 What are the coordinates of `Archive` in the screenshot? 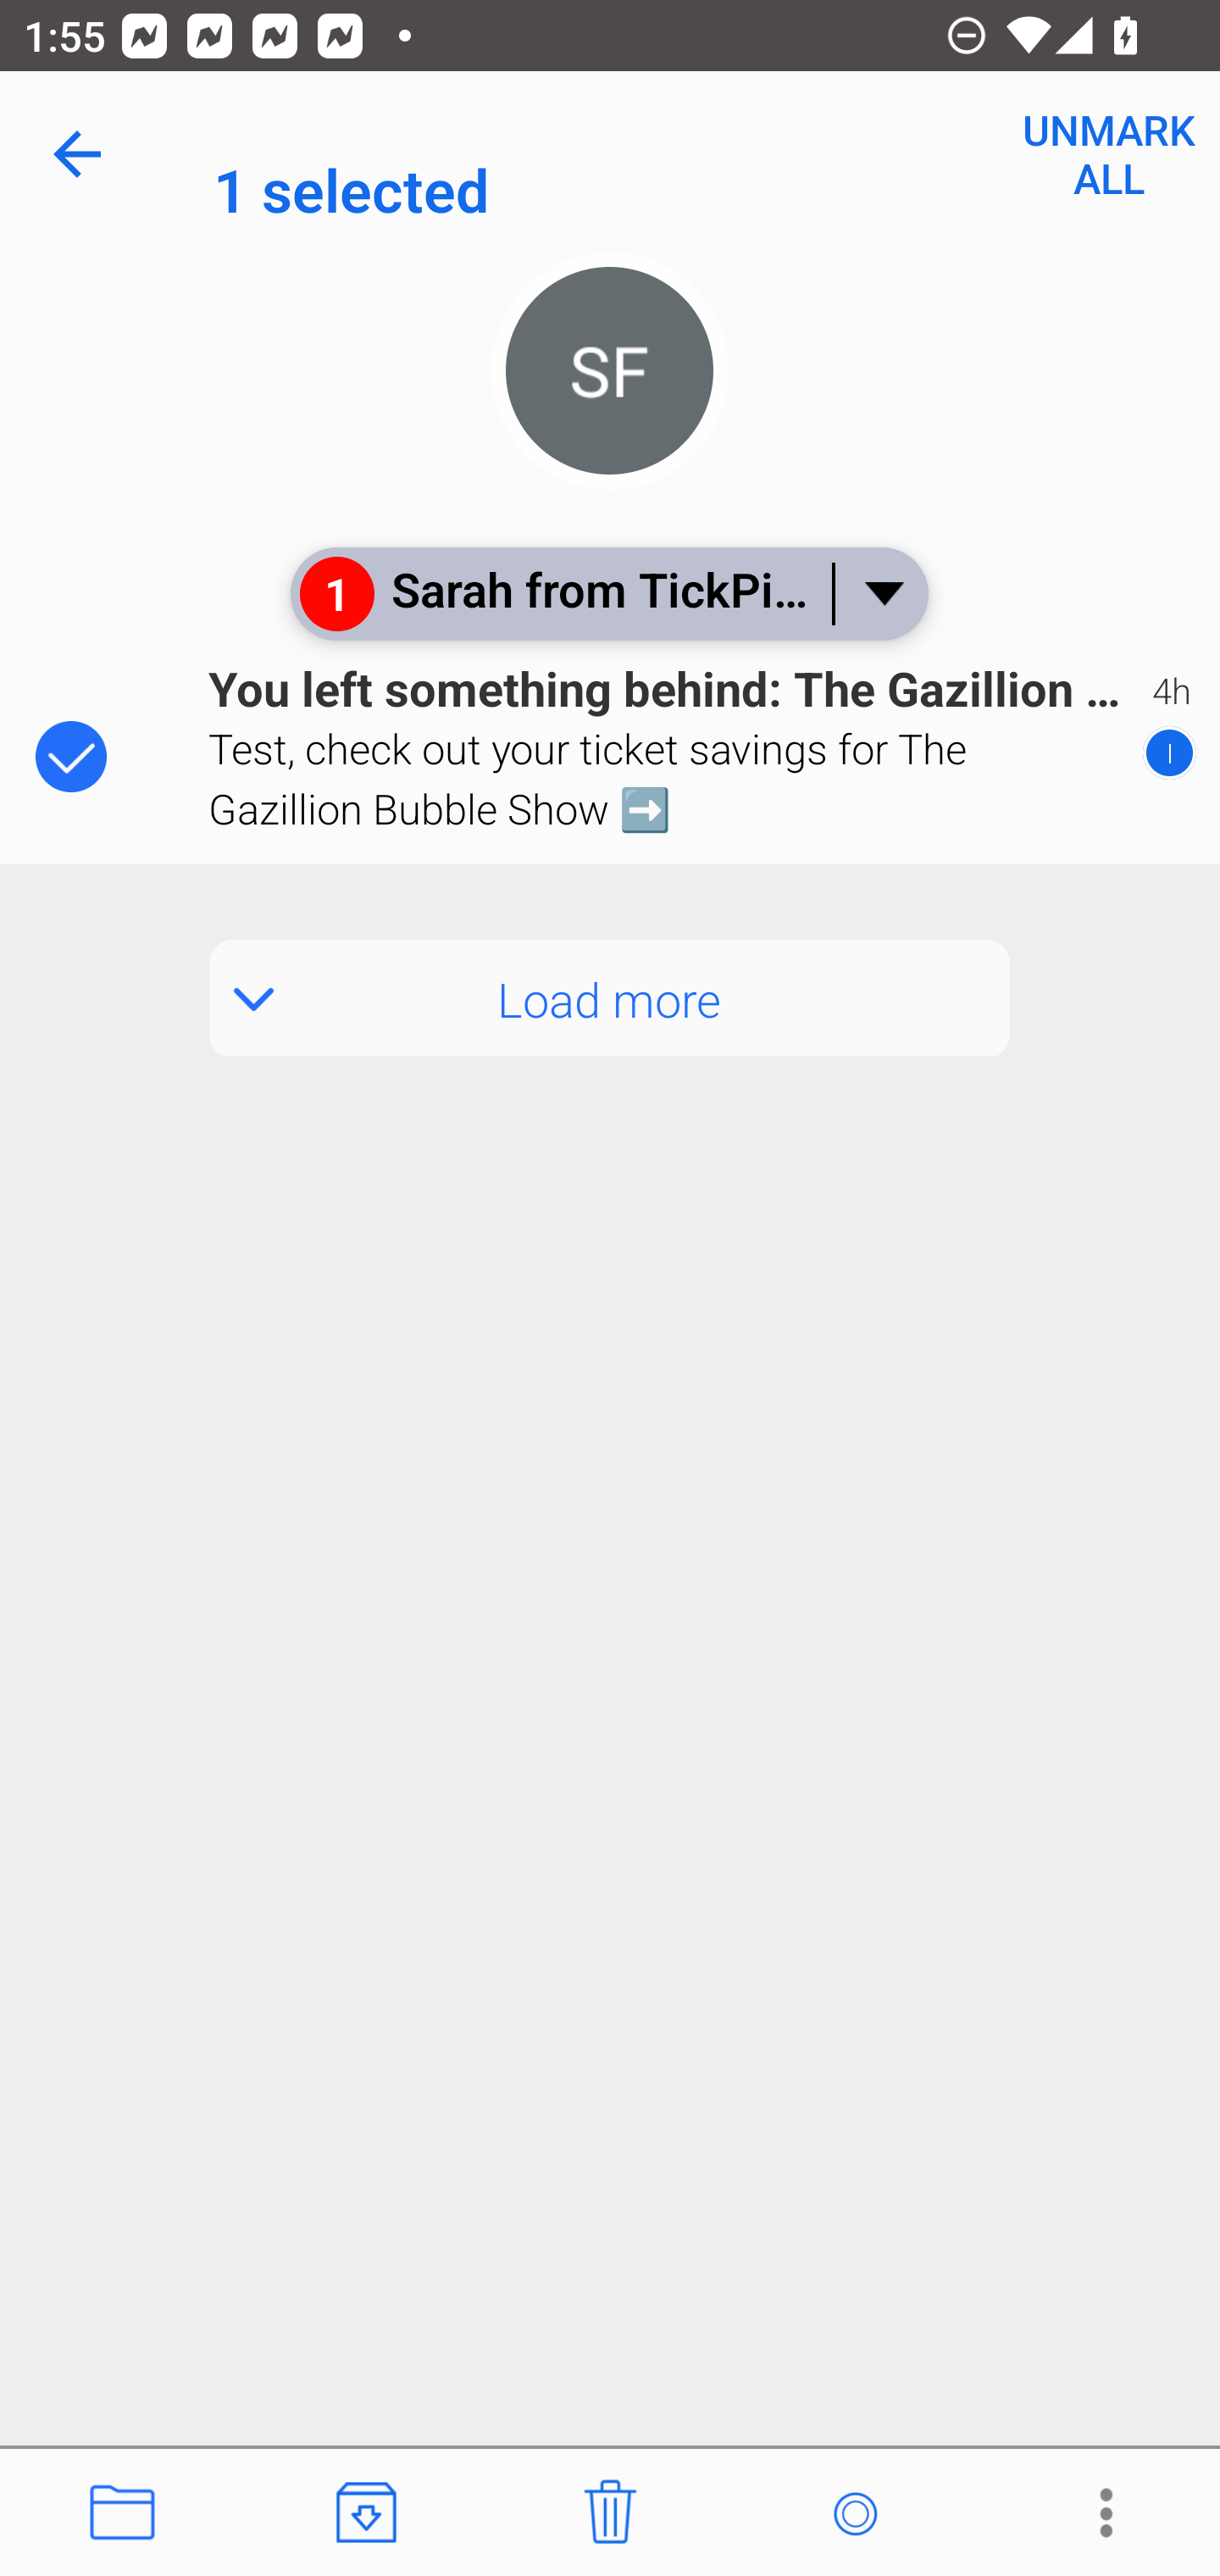 It's located at (366, 2513).